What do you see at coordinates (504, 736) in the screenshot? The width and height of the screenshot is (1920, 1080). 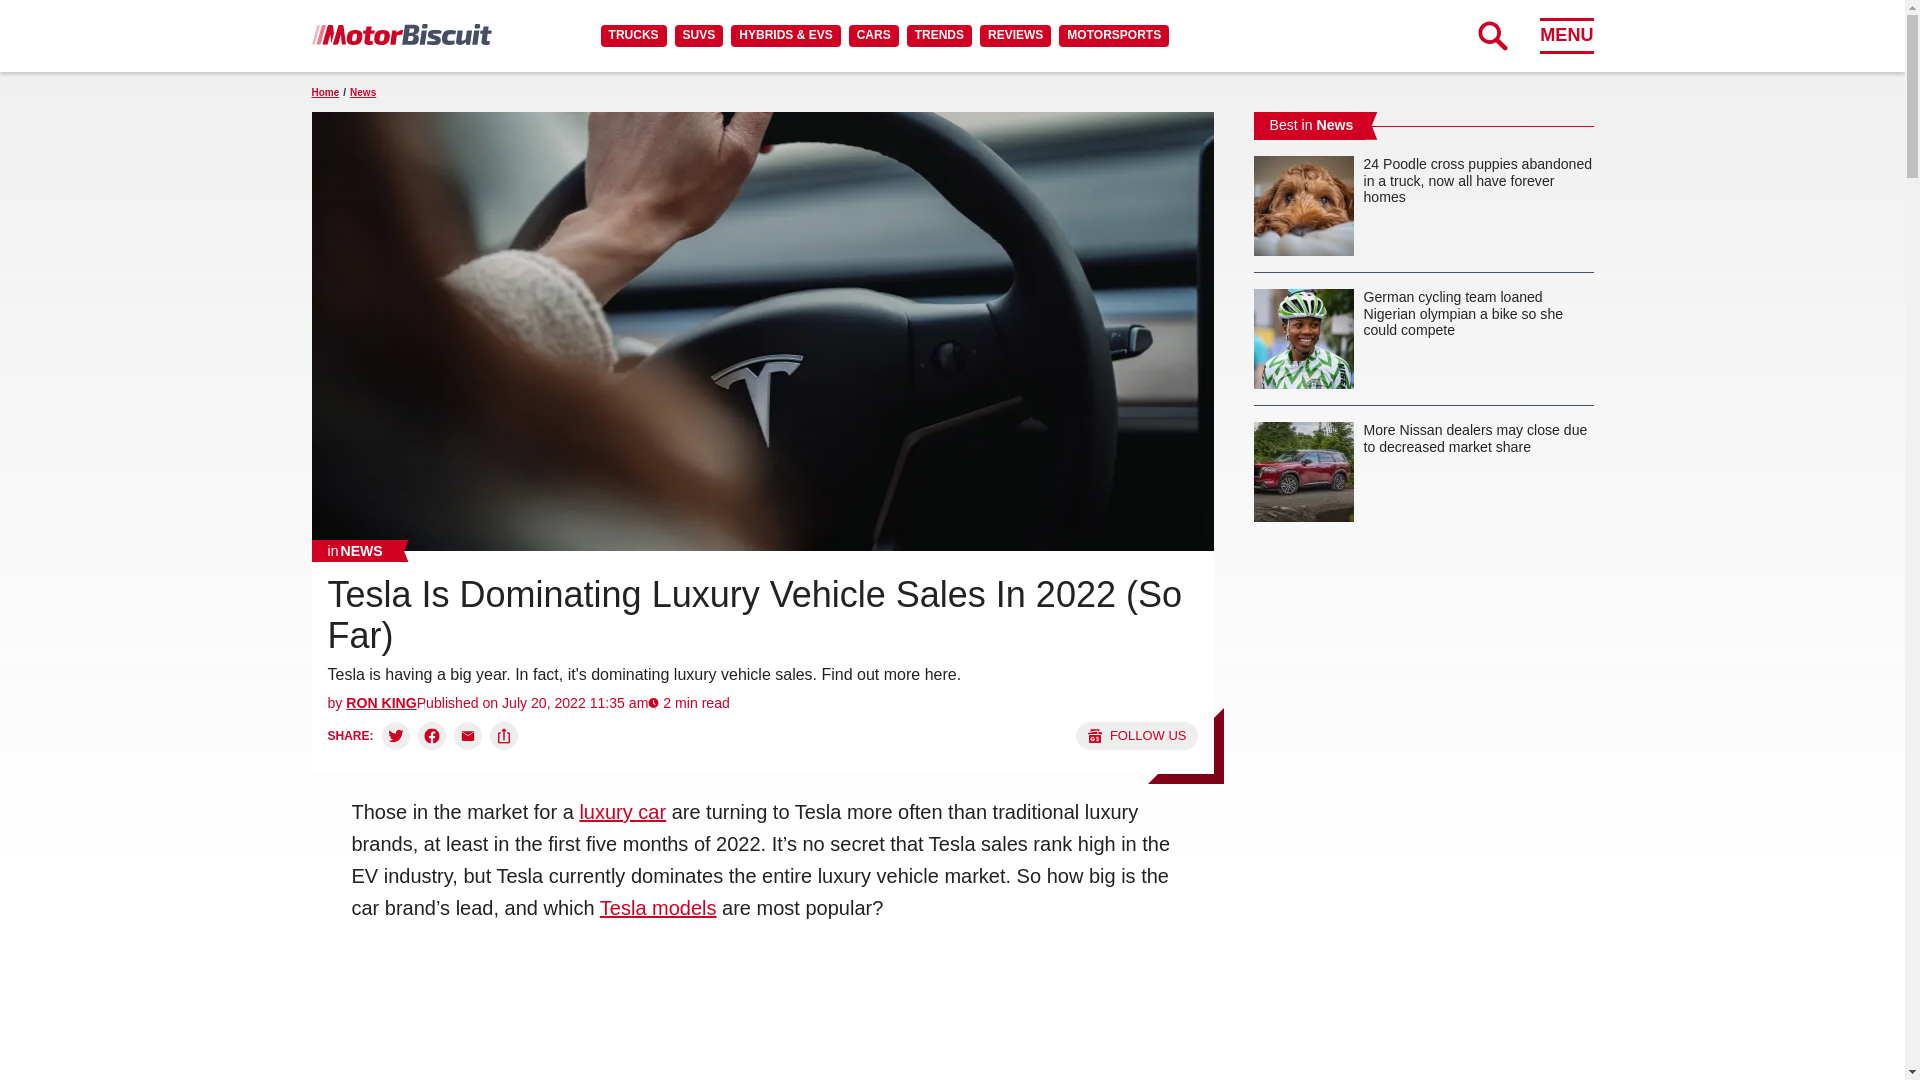 I see `Copy link and share: ` at bounding box center [504, 736].